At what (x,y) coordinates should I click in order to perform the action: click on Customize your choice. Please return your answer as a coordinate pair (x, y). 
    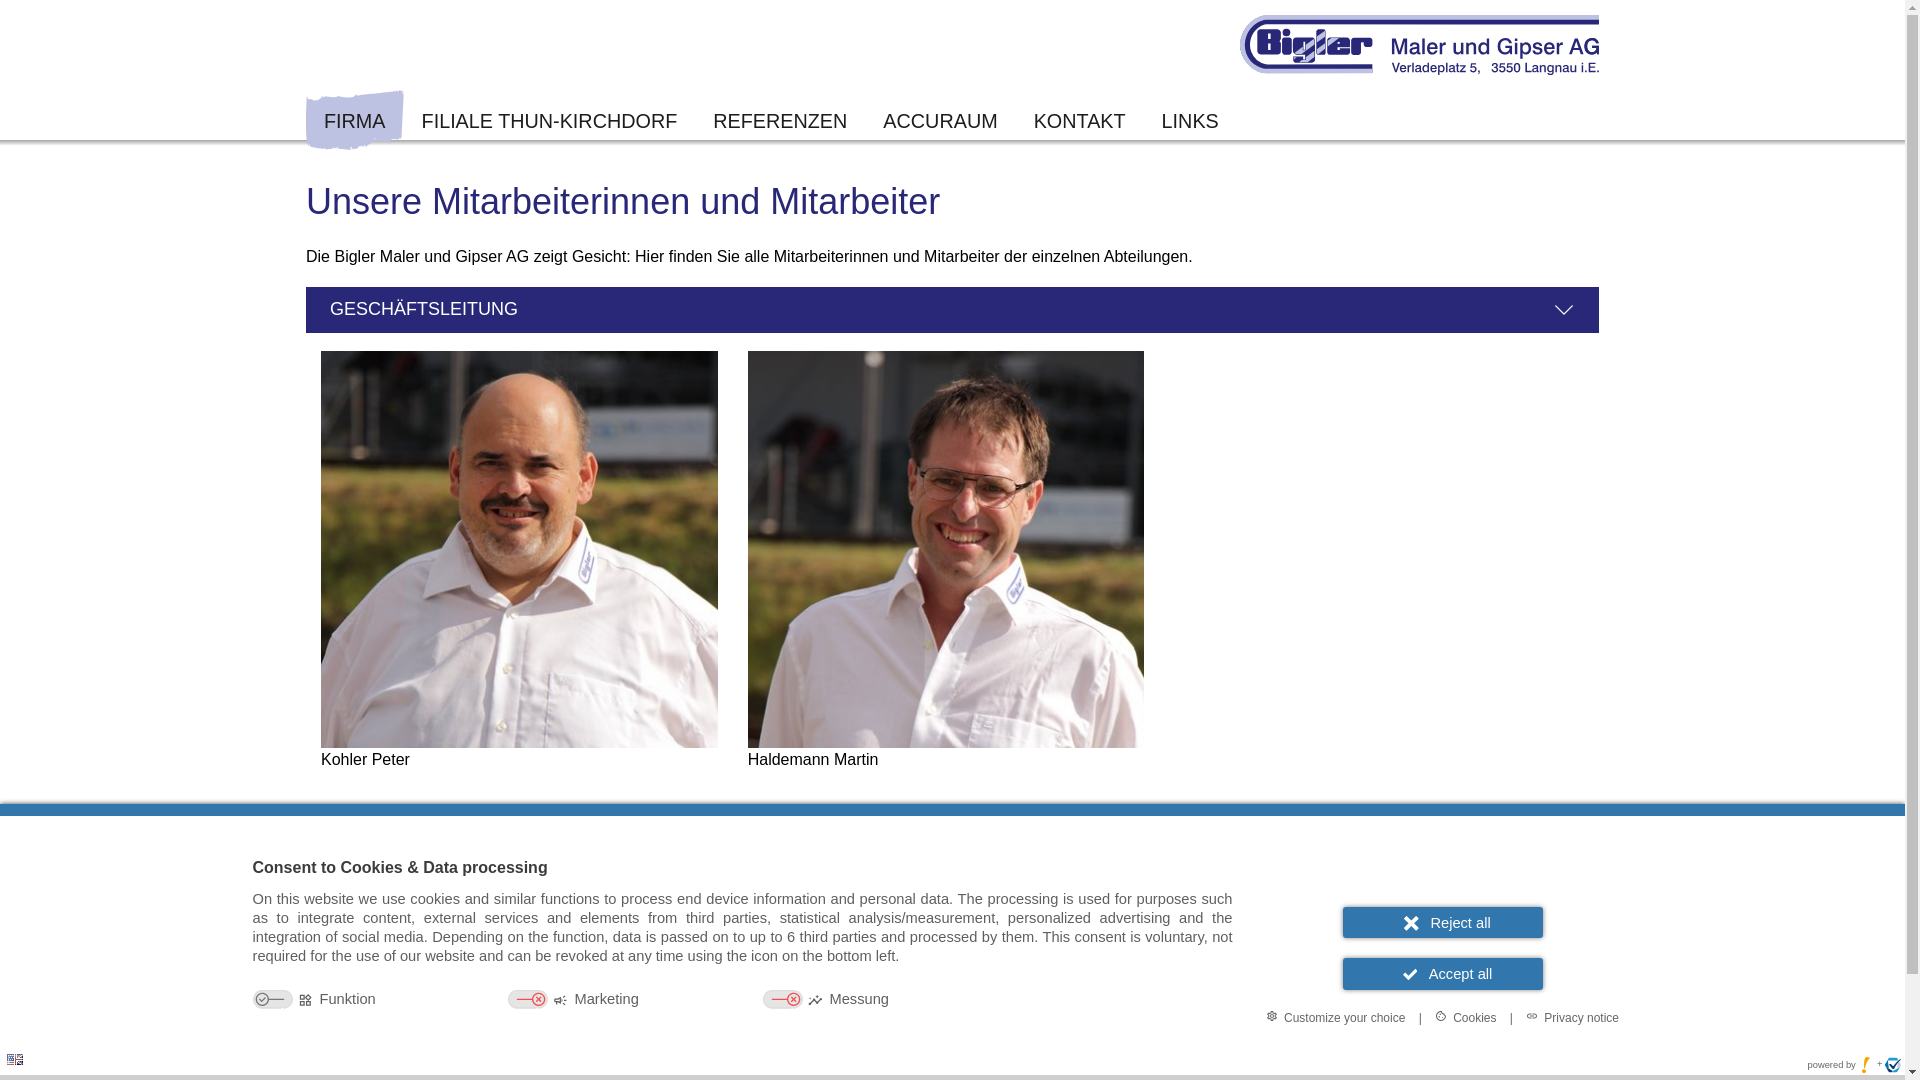
    Looking at the image, I should click on (1336, 1017).